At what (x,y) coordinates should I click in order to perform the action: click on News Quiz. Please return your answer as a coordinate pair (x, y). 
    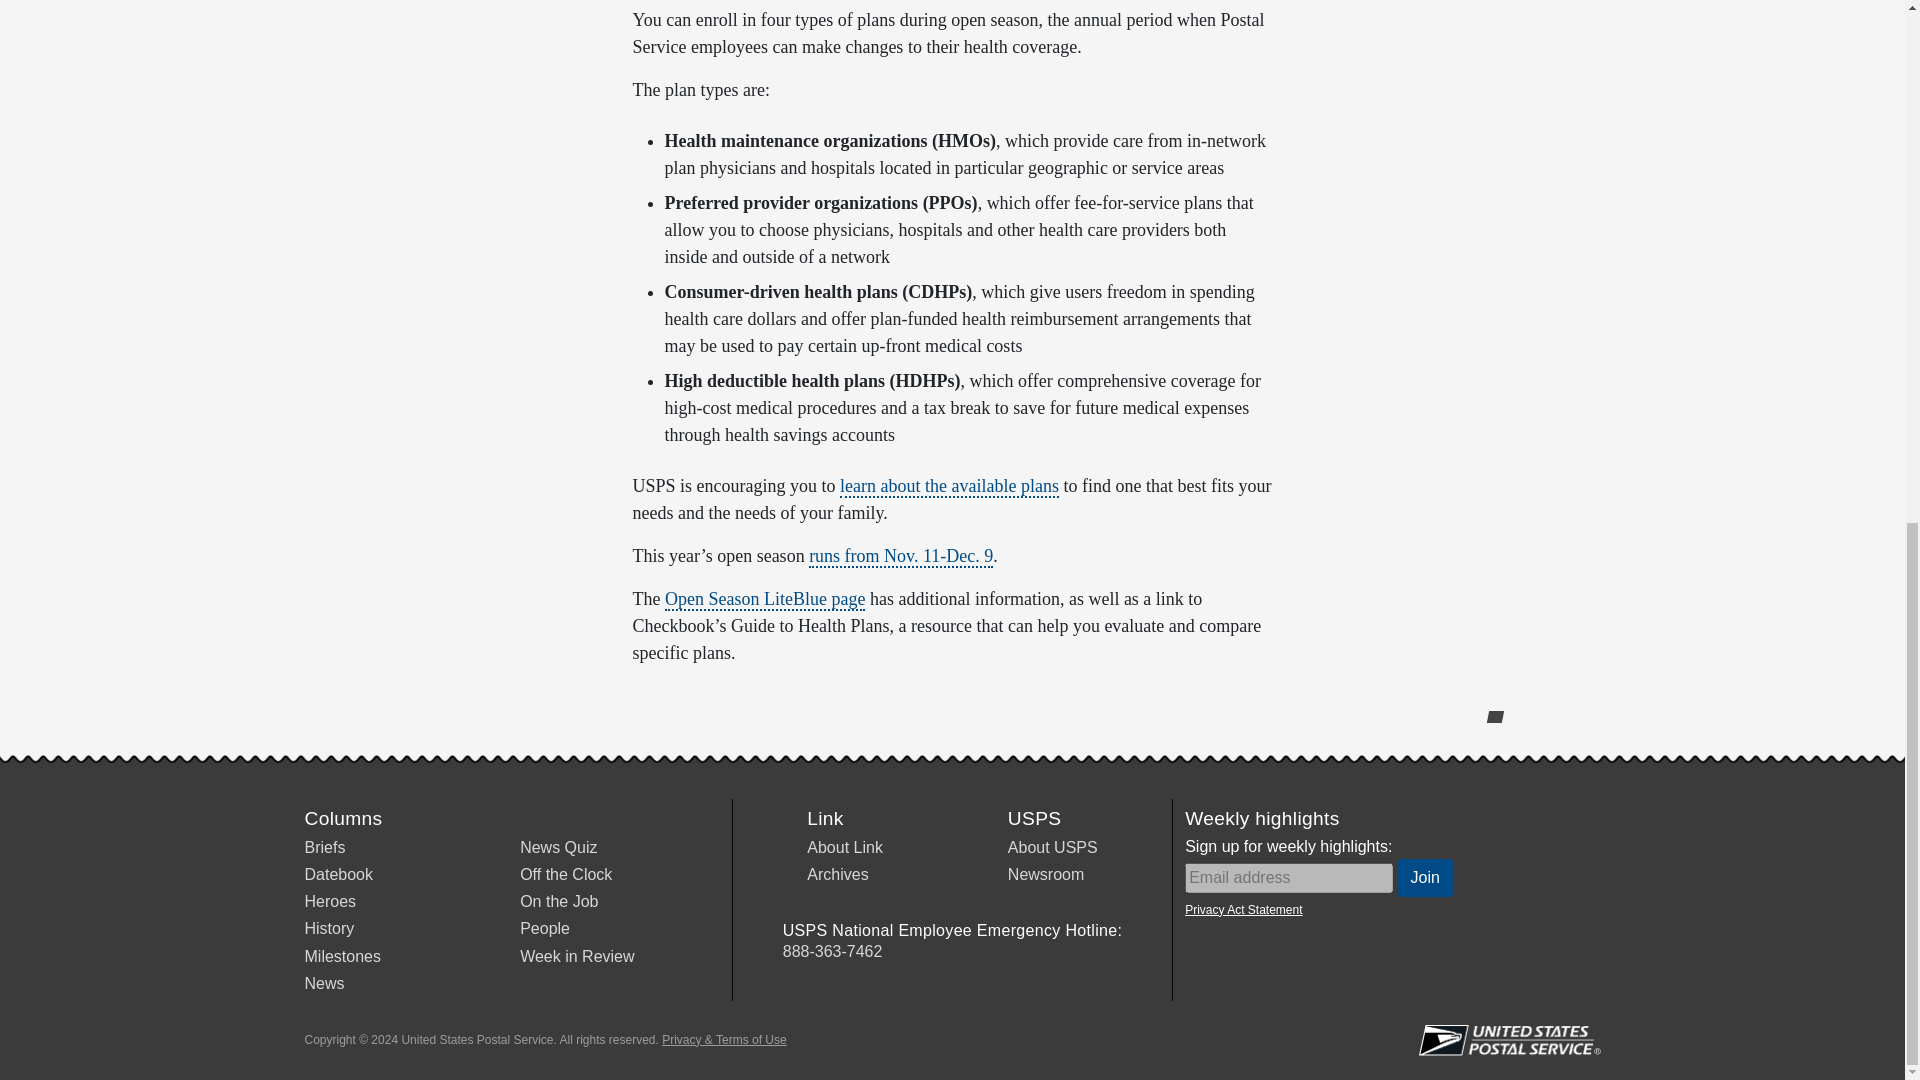
    Looking at the image, I should click on (558, 848).